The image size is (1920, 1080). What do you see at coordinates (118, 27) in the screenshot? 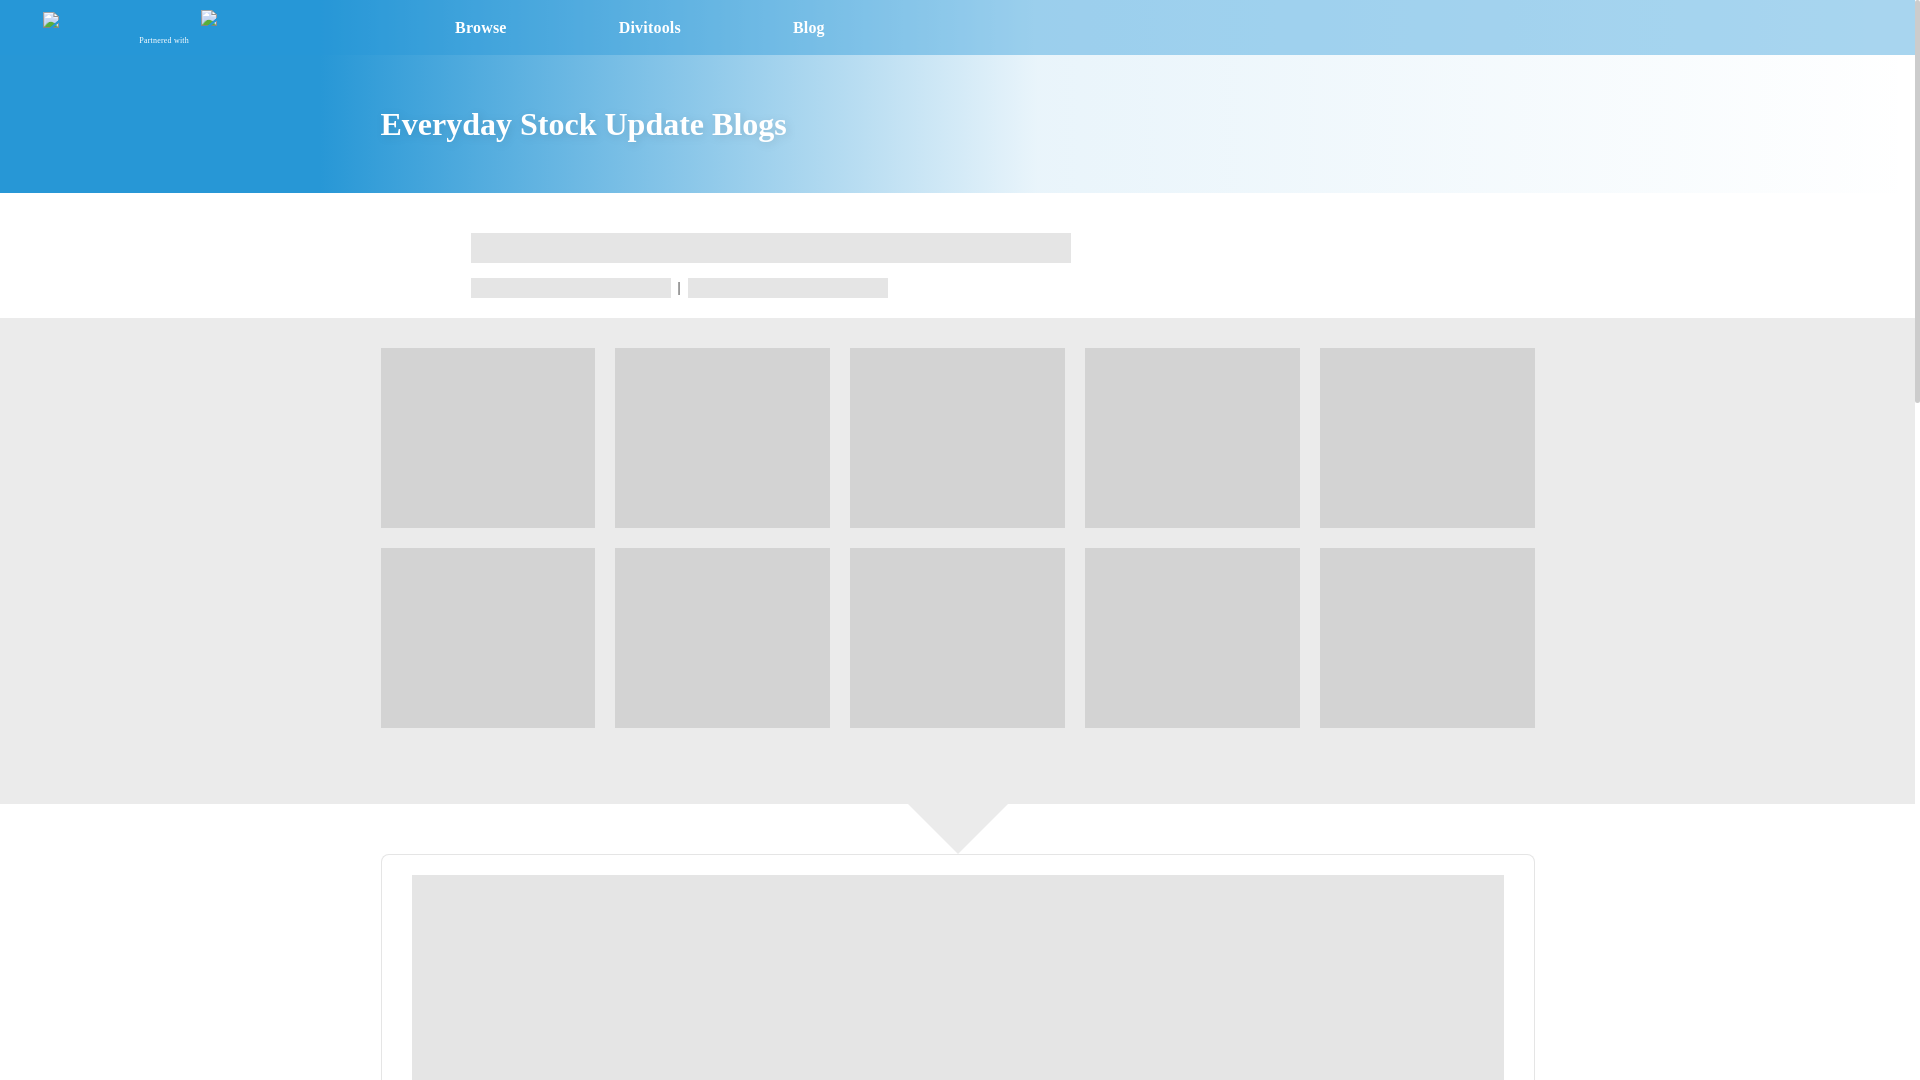
I see `Partnered with` at bounding box center [118, 27].